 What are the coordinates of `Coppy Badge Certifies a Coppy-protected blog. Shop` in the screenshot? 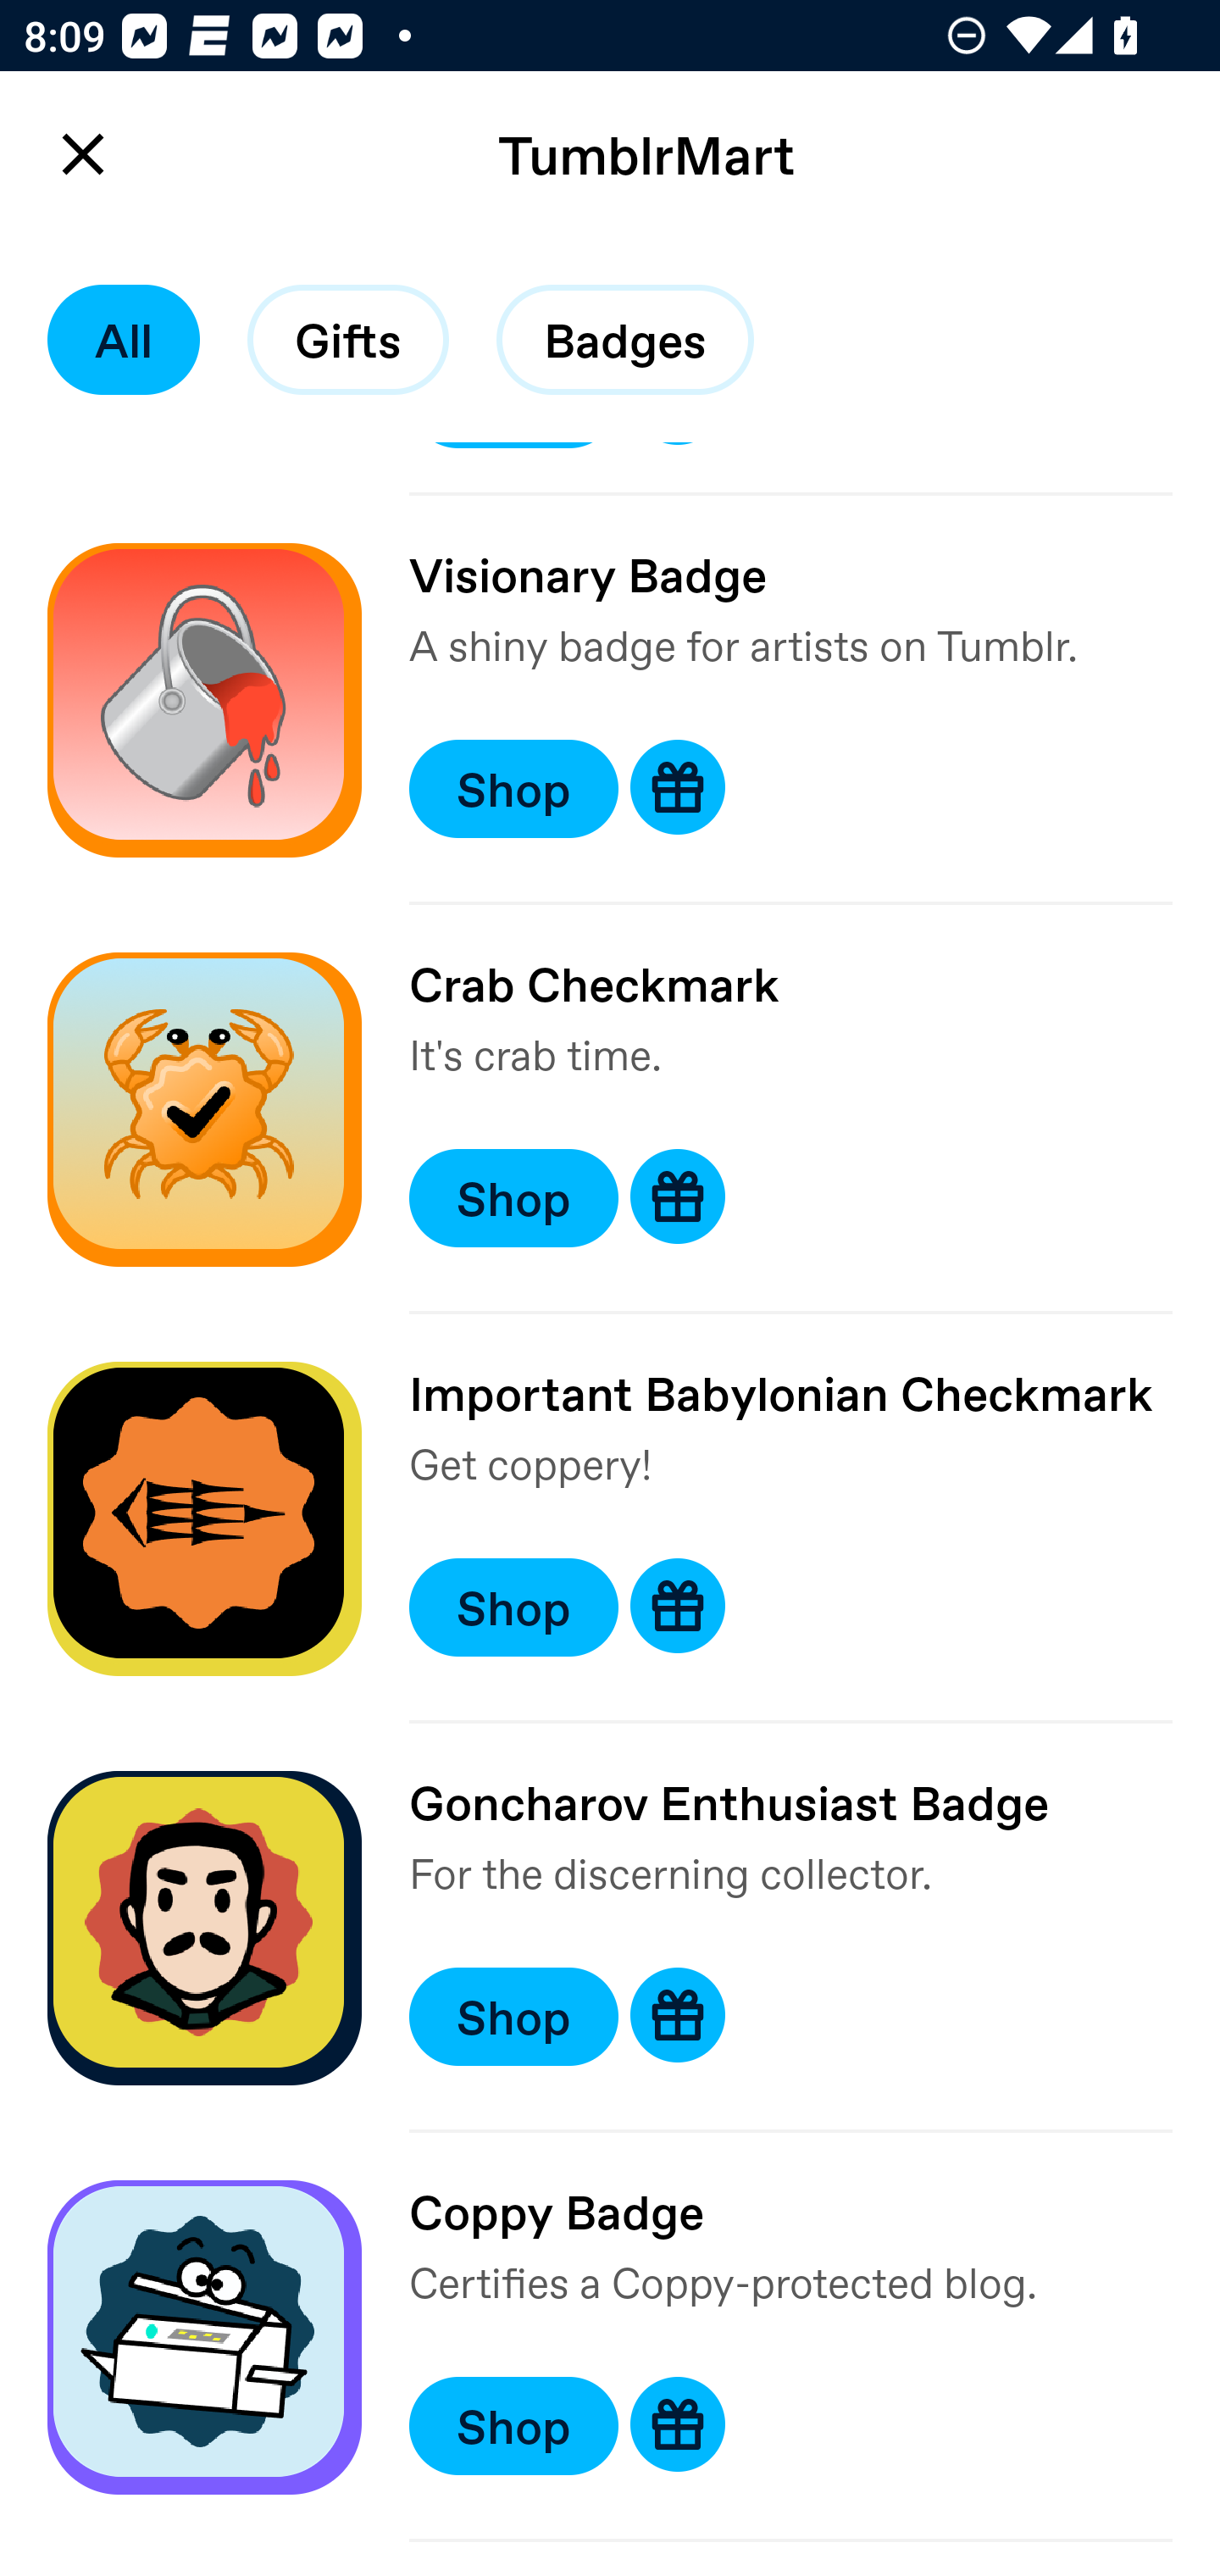 It's located at (610, 2337).